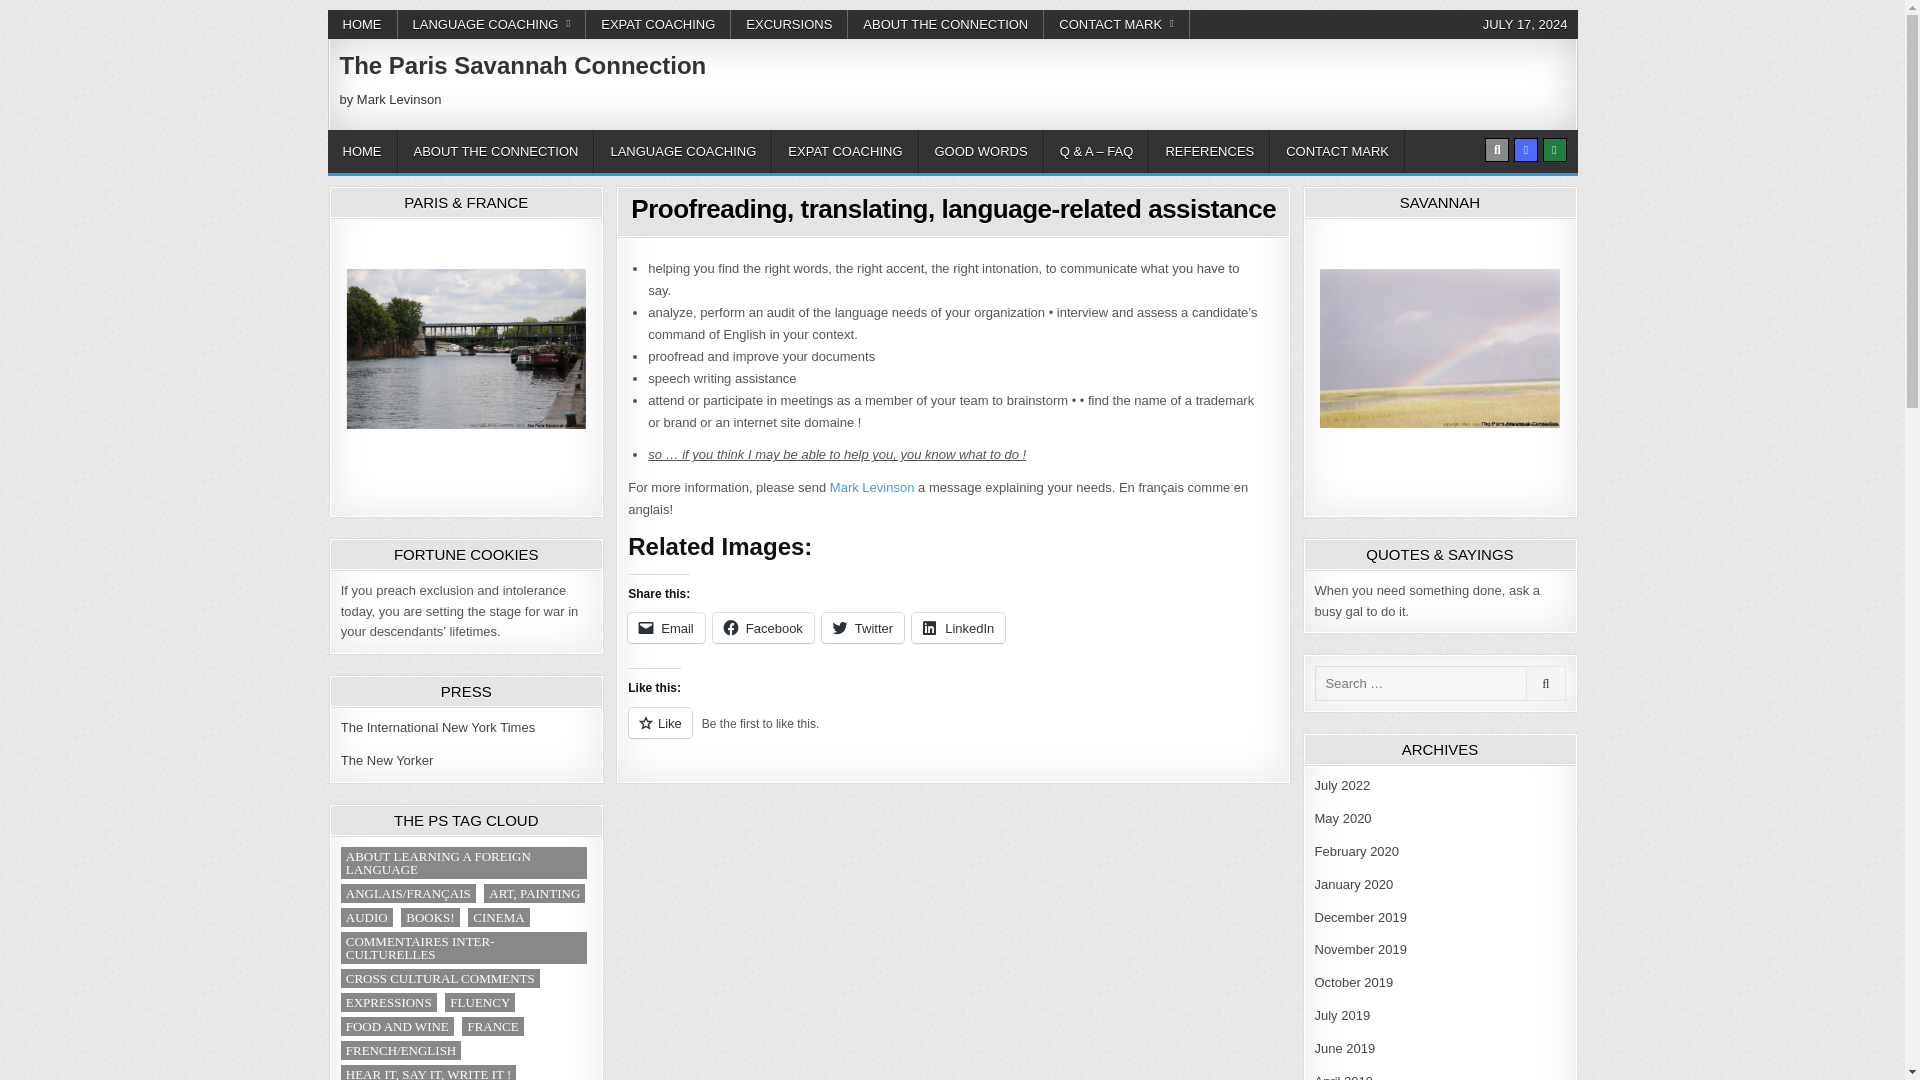 The image size is (1920, 1080). What do you see at coordinates (496, 150) in the screenshot?
I see `ABOUT THE CONNECTION` at bounding box center [496, 150].